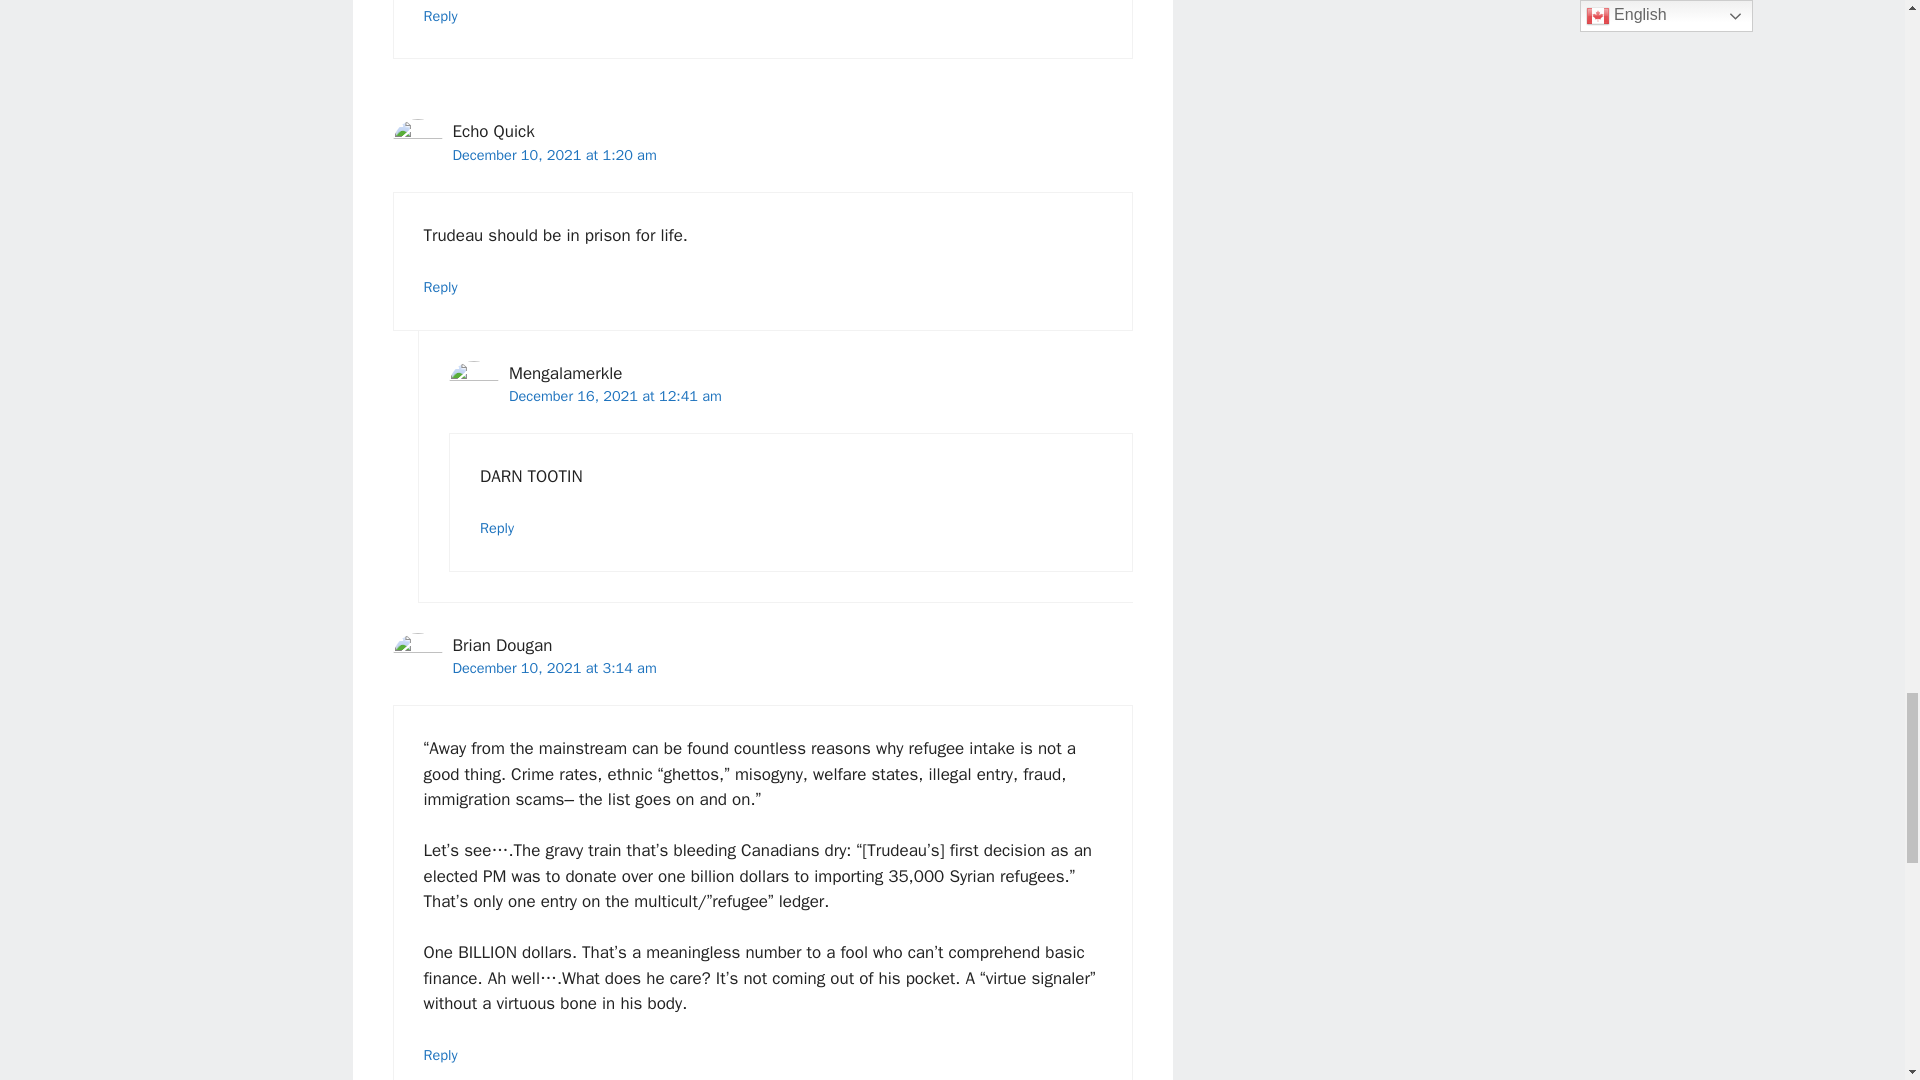 The height and width of the screenshot is (1080, 1920). What do you see at coordinates (554, 668) in the screenshot?
I see `December 10, 2021 at 3:14 am` at bounding box center [554, 668].